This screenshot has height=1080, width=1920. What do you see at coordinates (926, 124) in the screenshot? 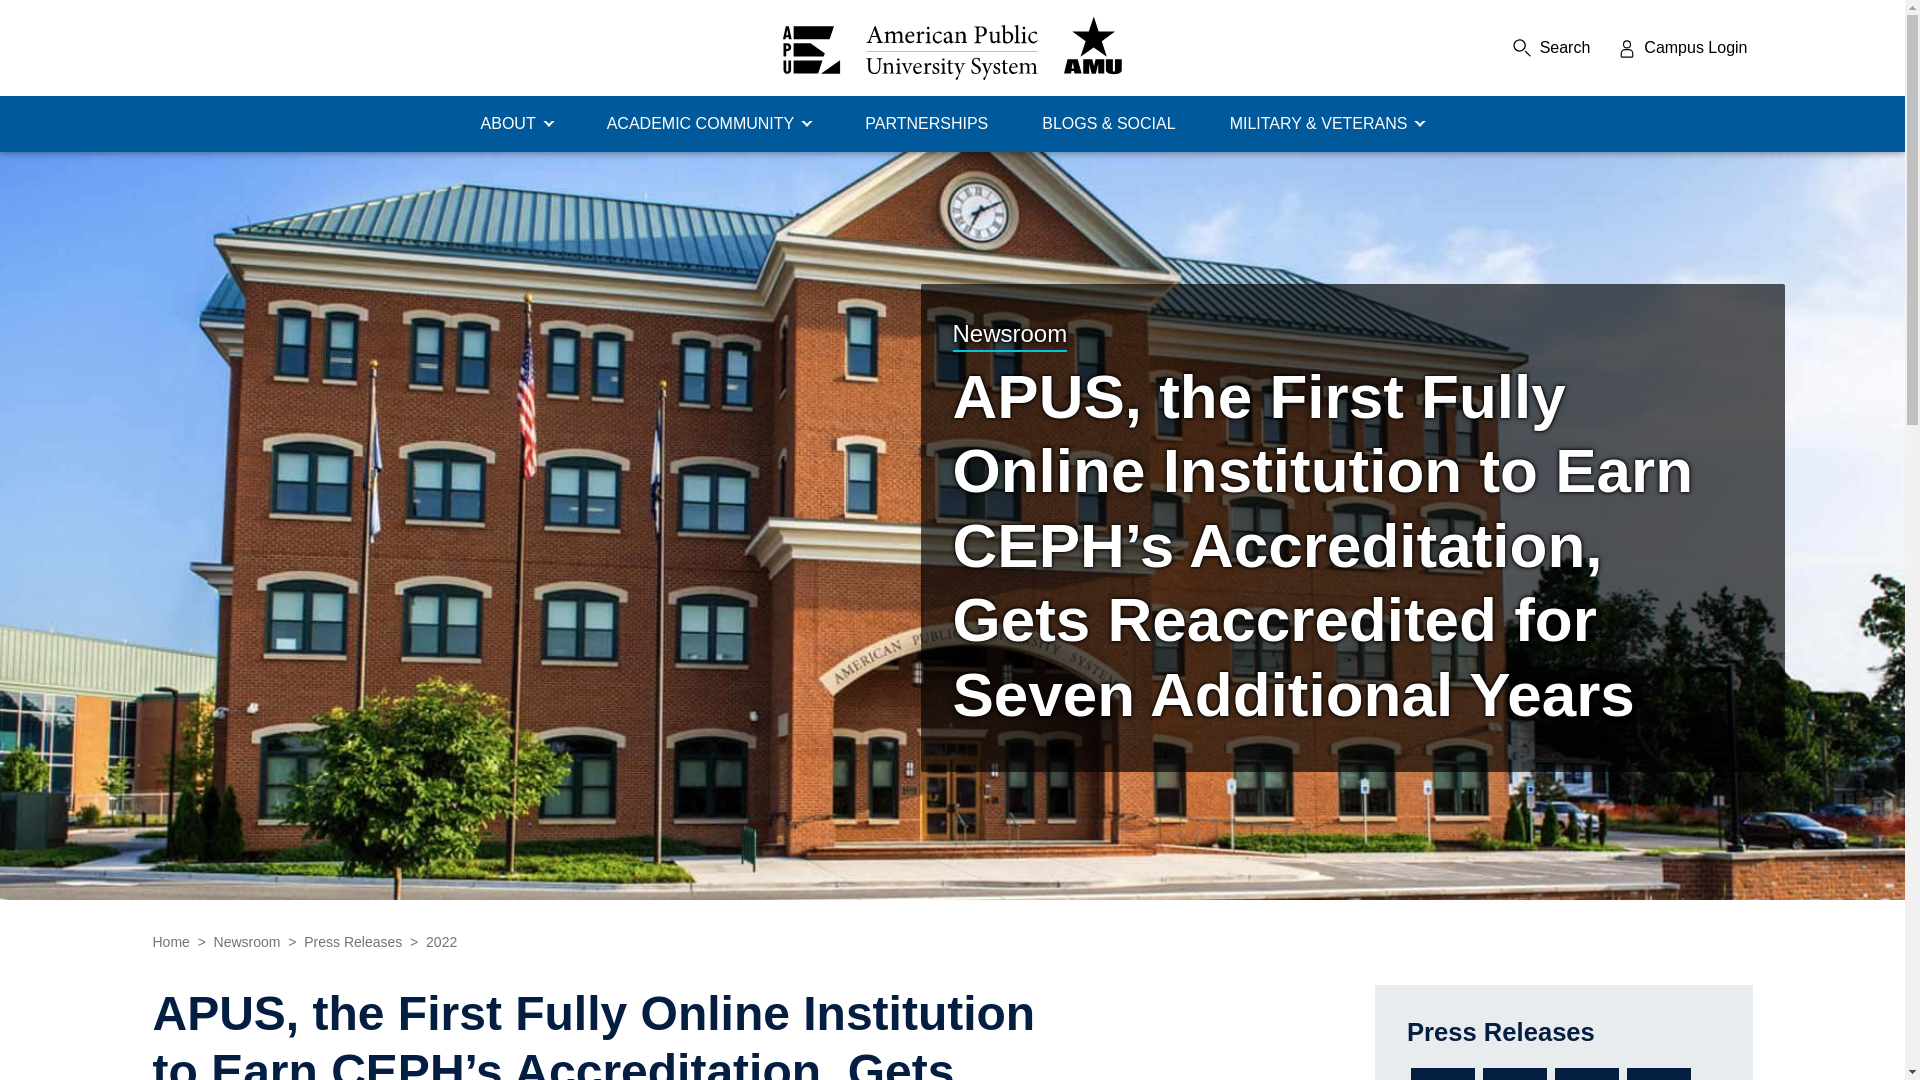
I see `PARTNERSHIPS` at bounding box center [926, 124].